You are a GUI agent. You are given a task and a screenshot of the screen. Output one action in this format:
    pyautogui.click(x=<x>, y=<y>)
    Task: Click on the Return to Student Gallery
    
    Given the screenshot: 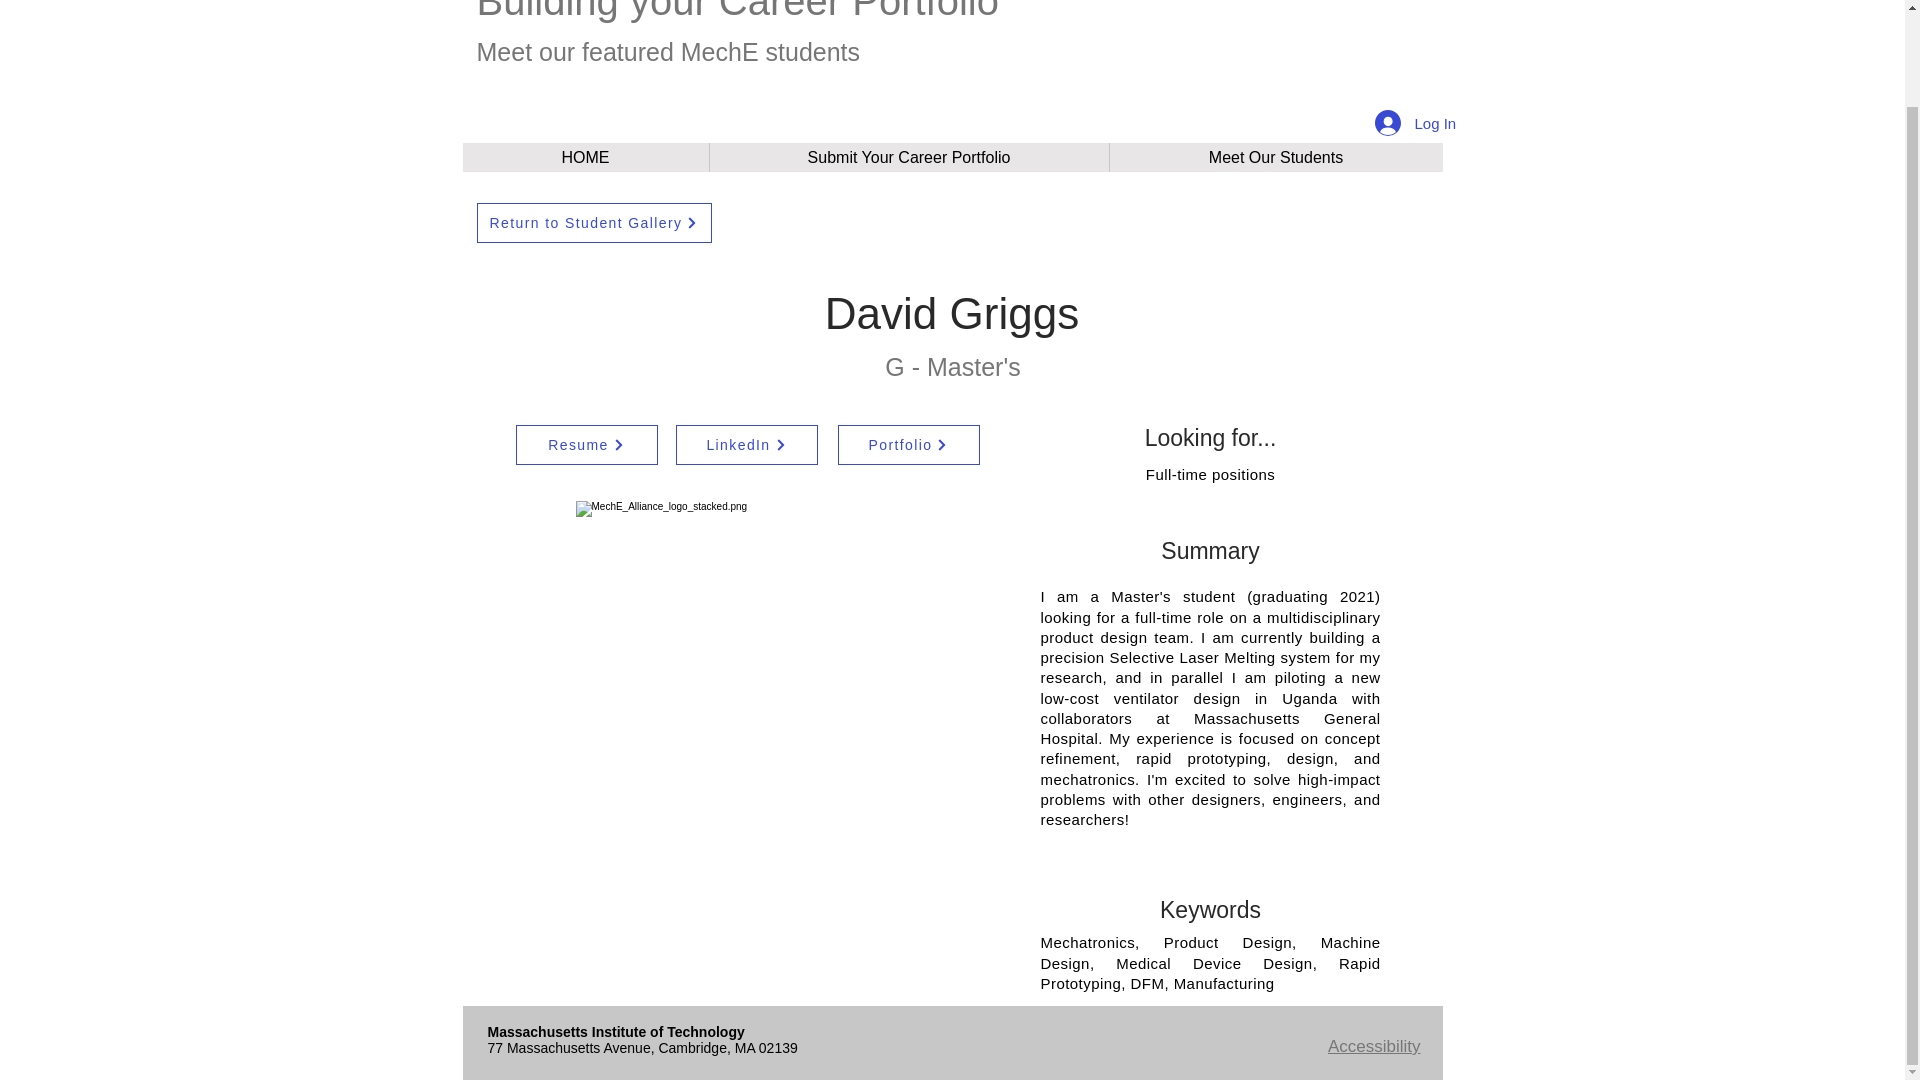 What is the action you would take?
    pyautogui.click(x=593, y=223)
    